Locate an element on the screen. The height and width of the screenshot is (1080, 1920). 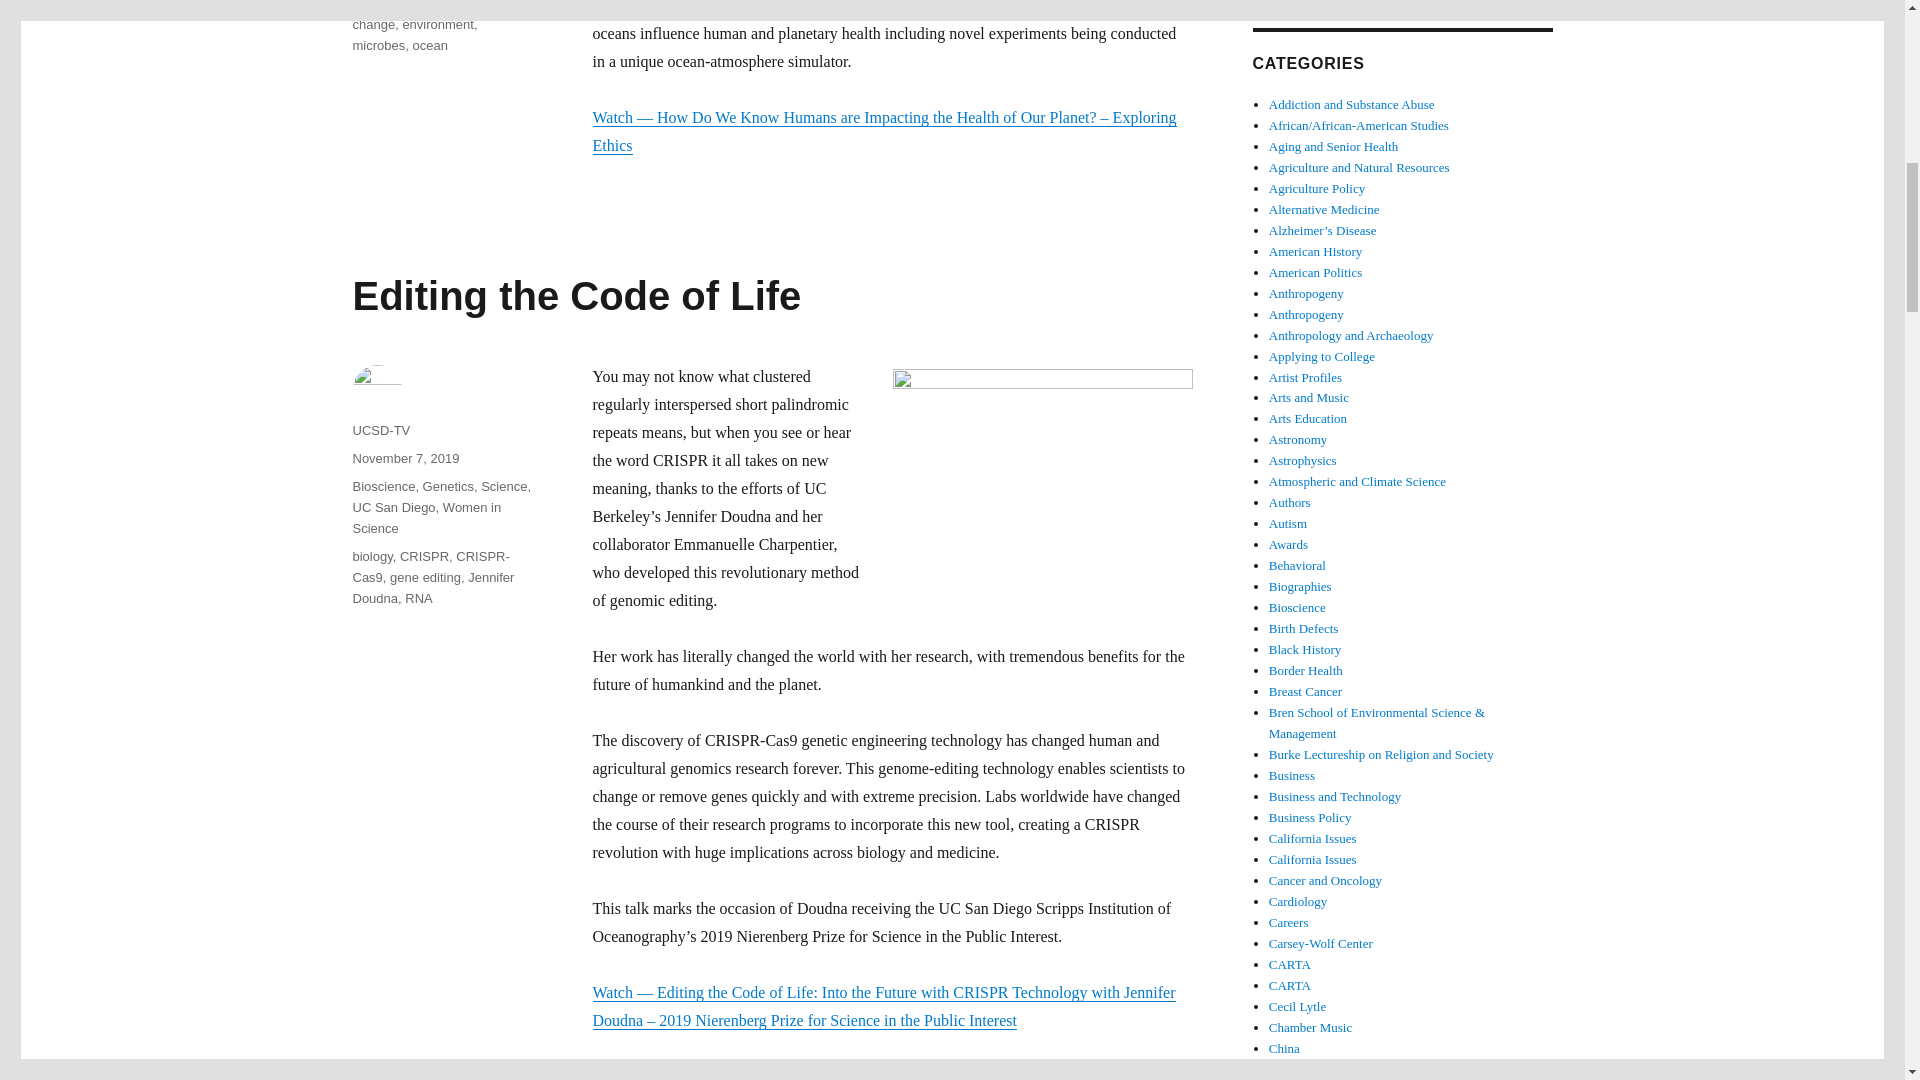
November 7, 2019 is located at coordinates (404, 458).